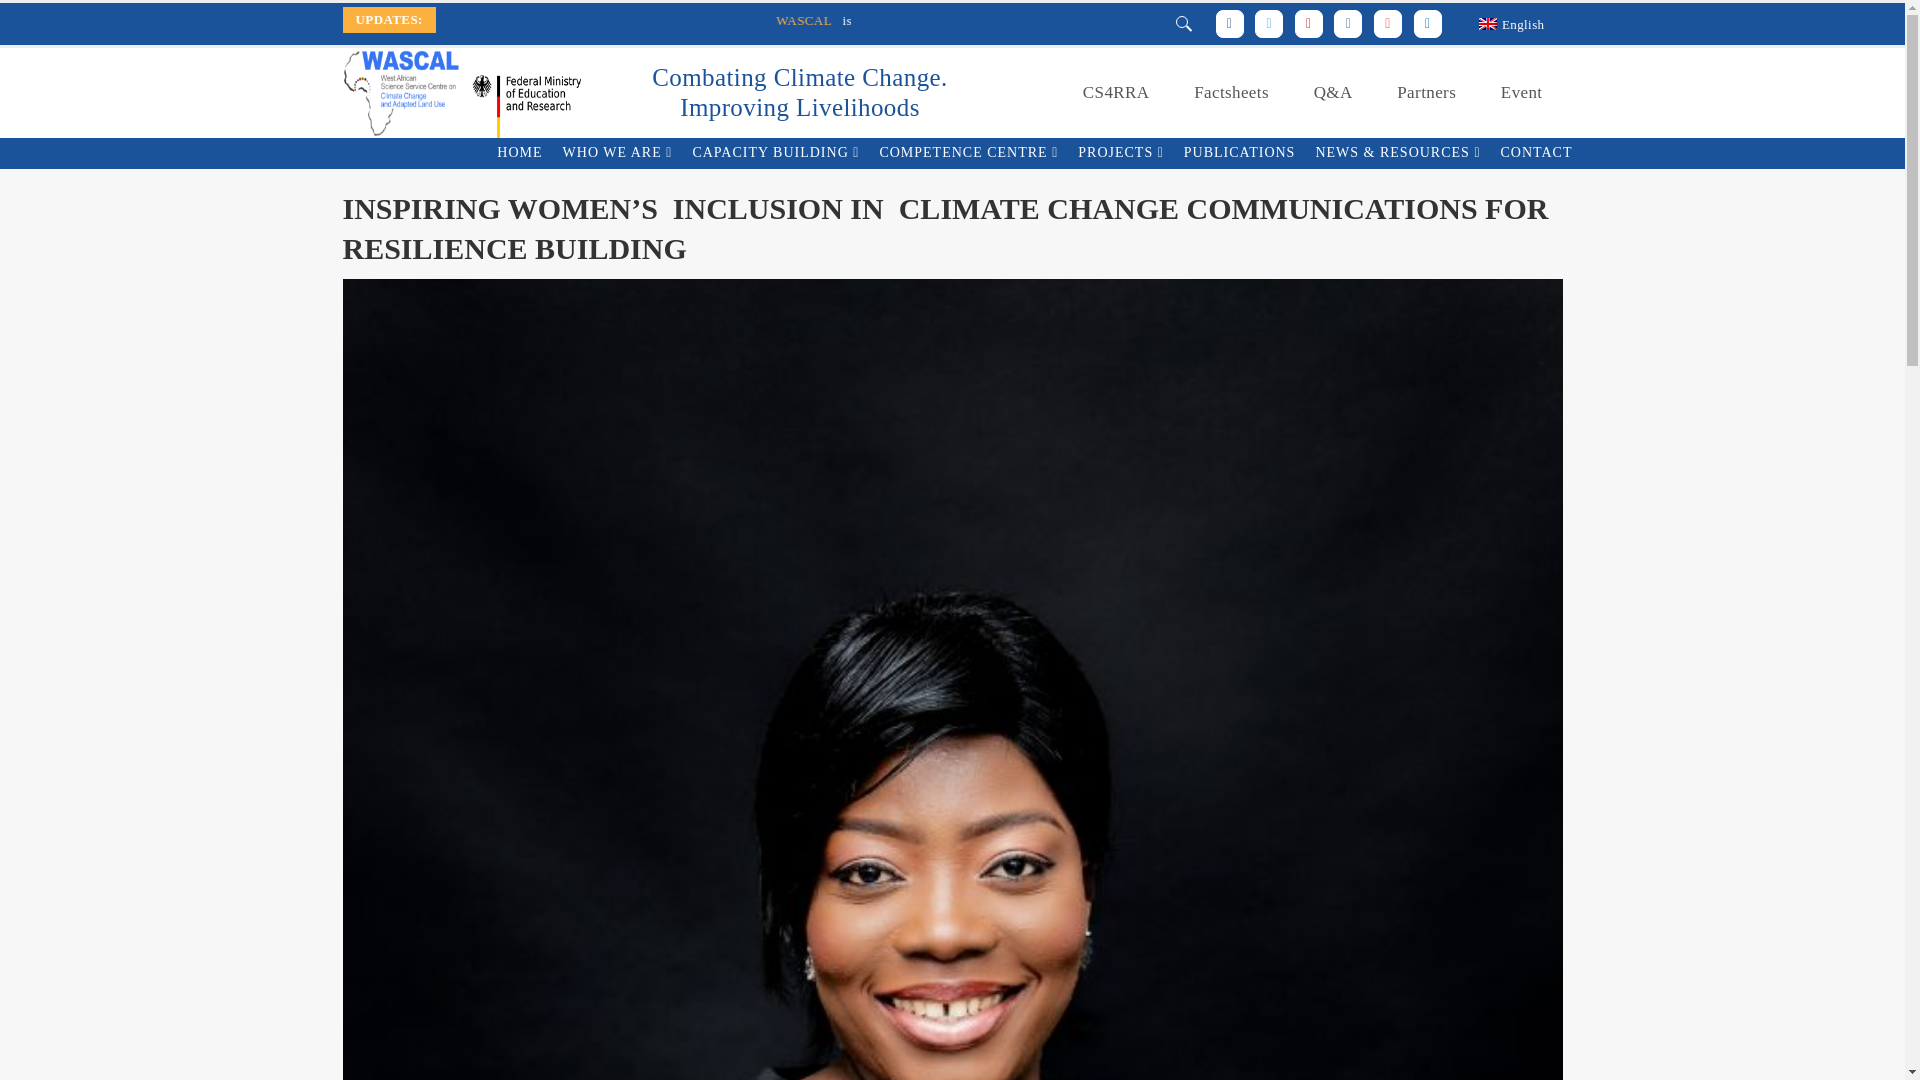 The image size is (1920, 1080). What do you see at coordinates (1138, 70) in the screenshot?
I see `Search` at bounding box center [1138, 70].